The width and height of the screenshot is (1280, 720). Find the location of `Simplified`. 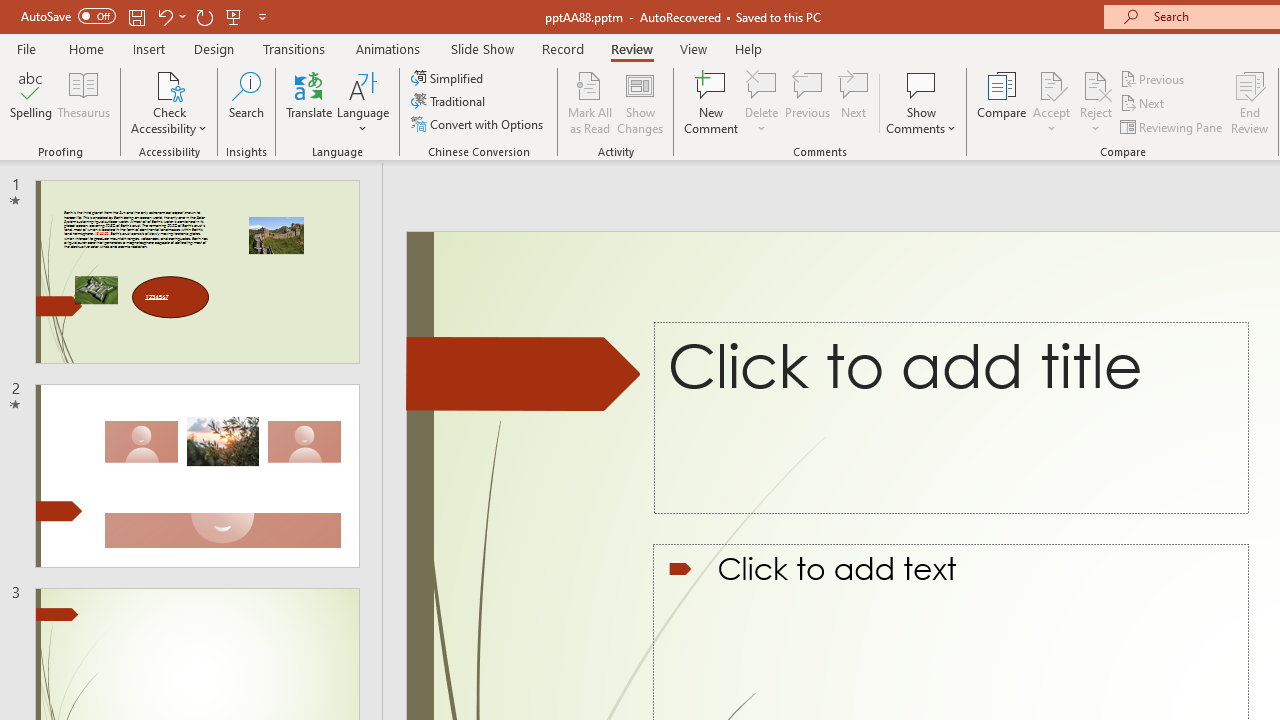

Simplified is located at coordinates (449, 78).